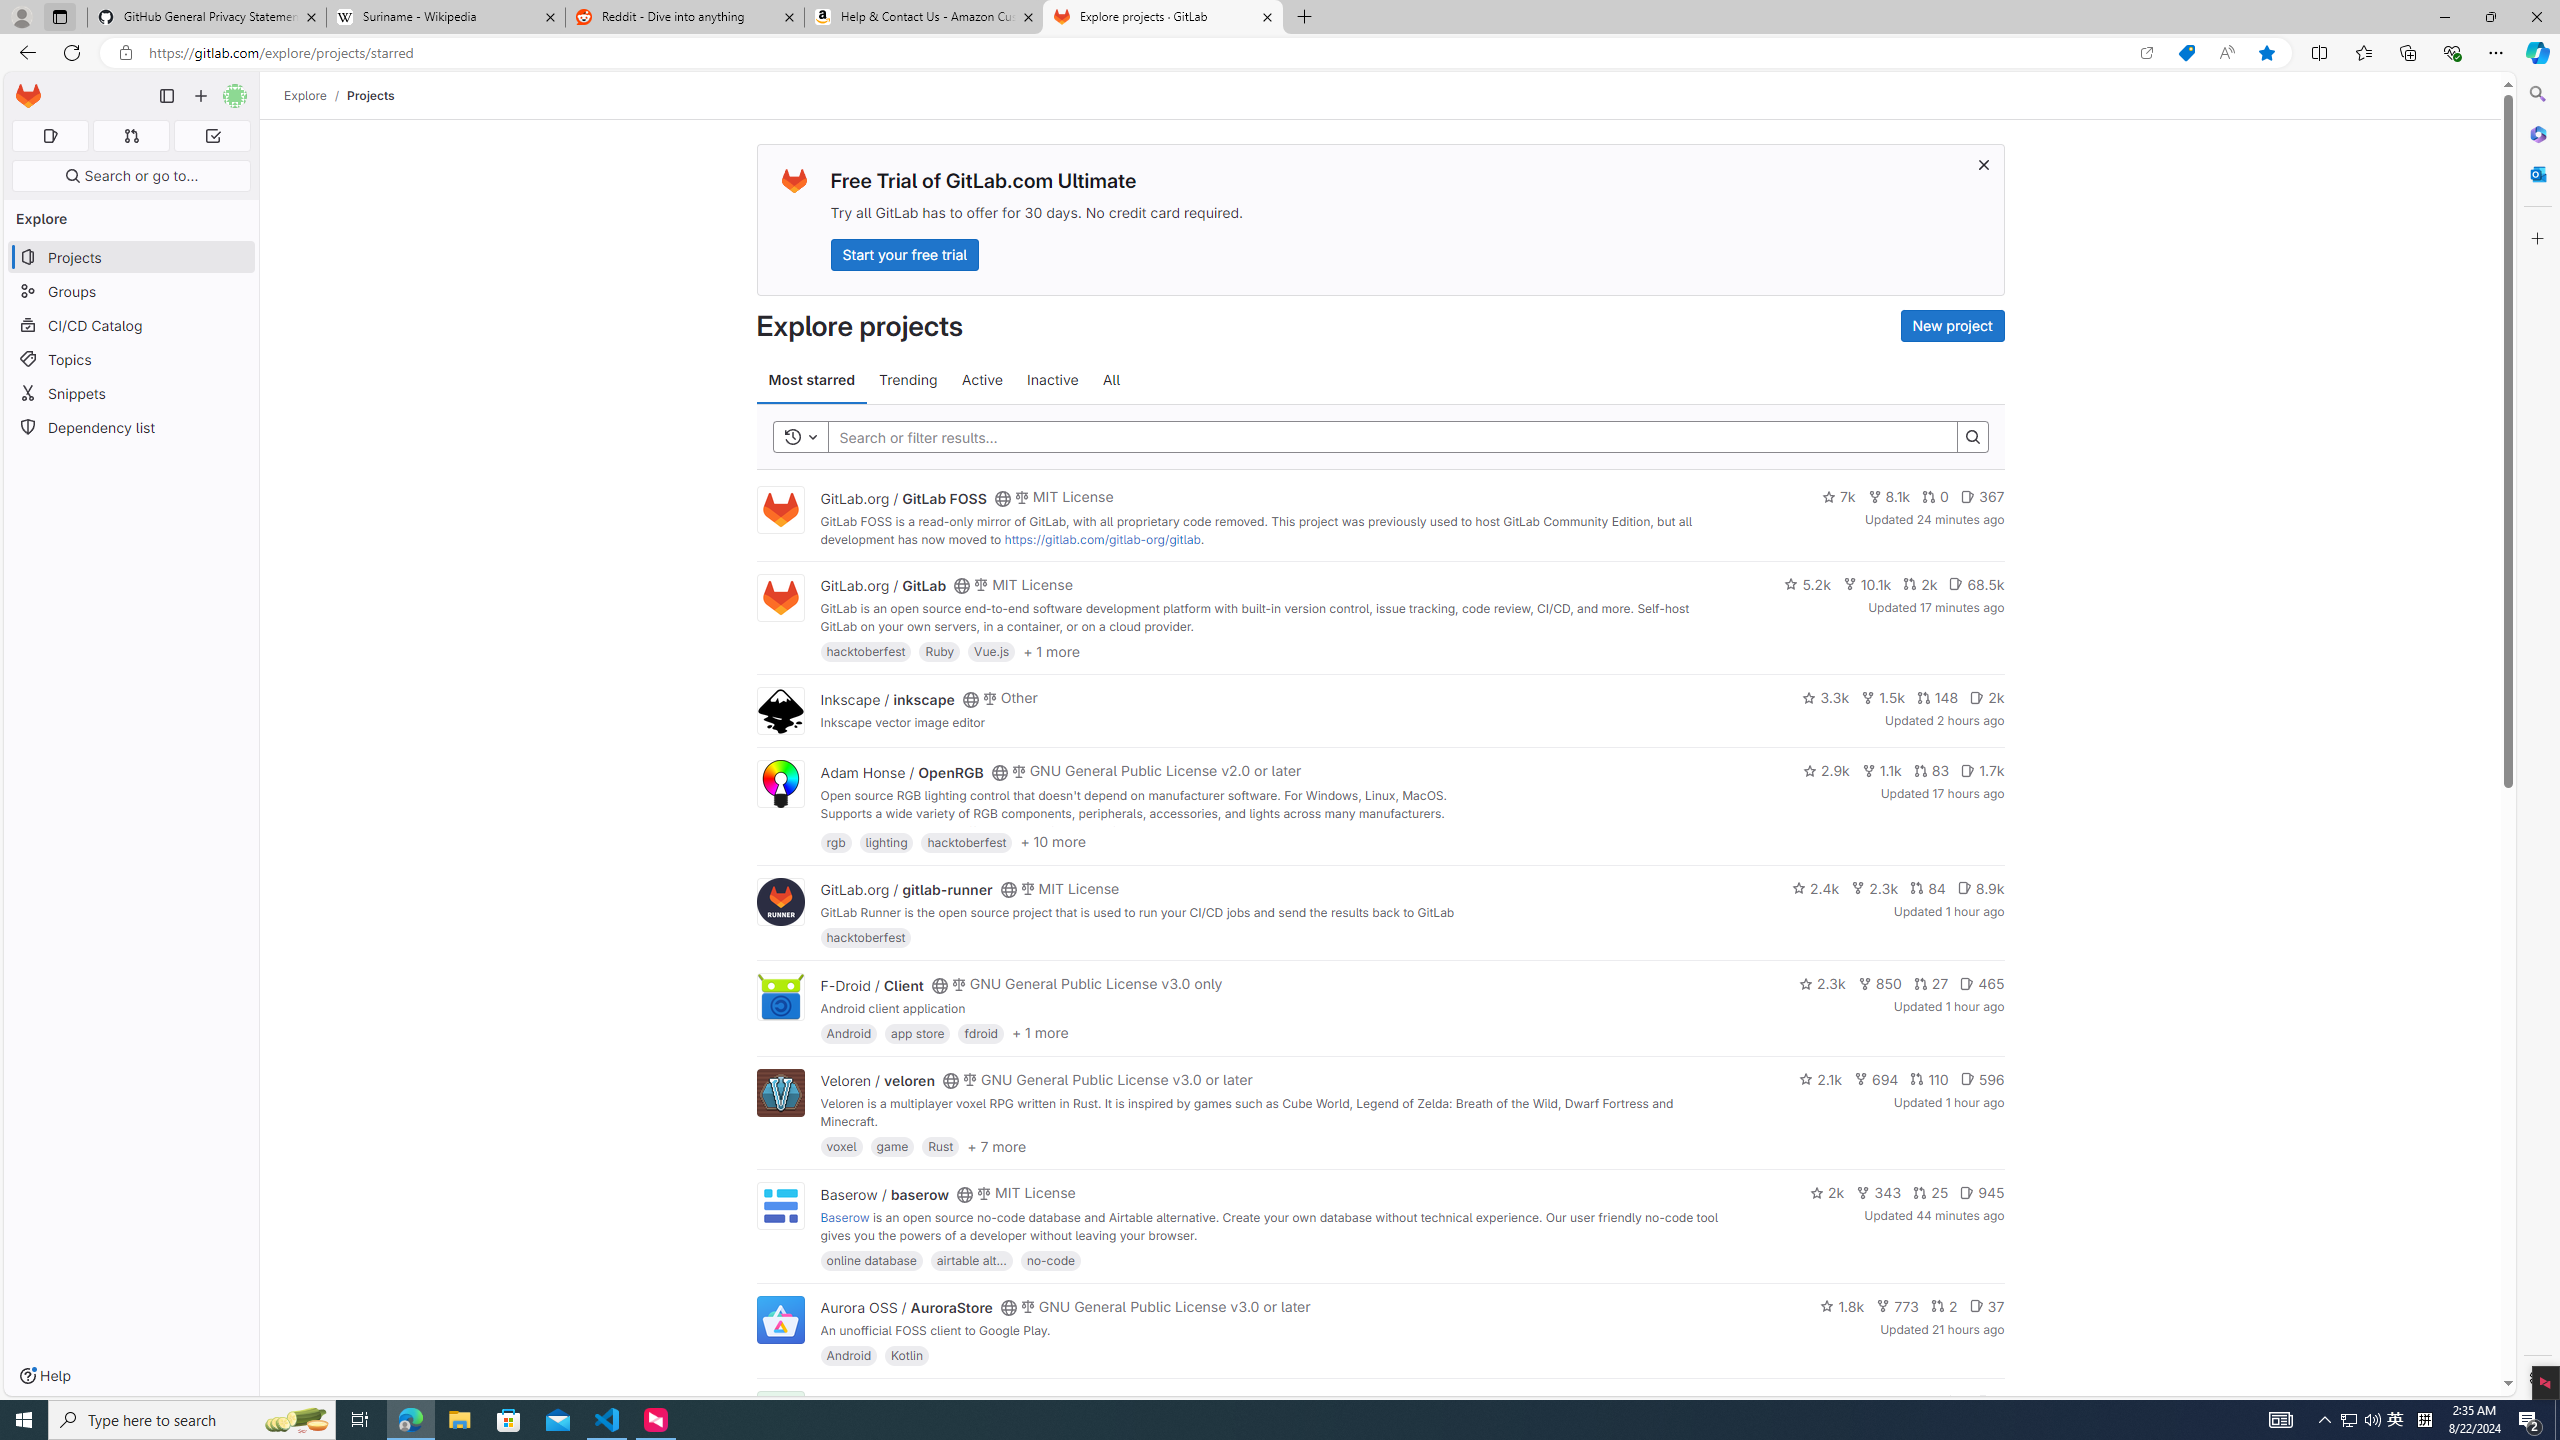 This screenshot has width=2560, height=1440. Describe the element at coordinates (779, 1318) in the screenshot. I see `Class: project` at that location.